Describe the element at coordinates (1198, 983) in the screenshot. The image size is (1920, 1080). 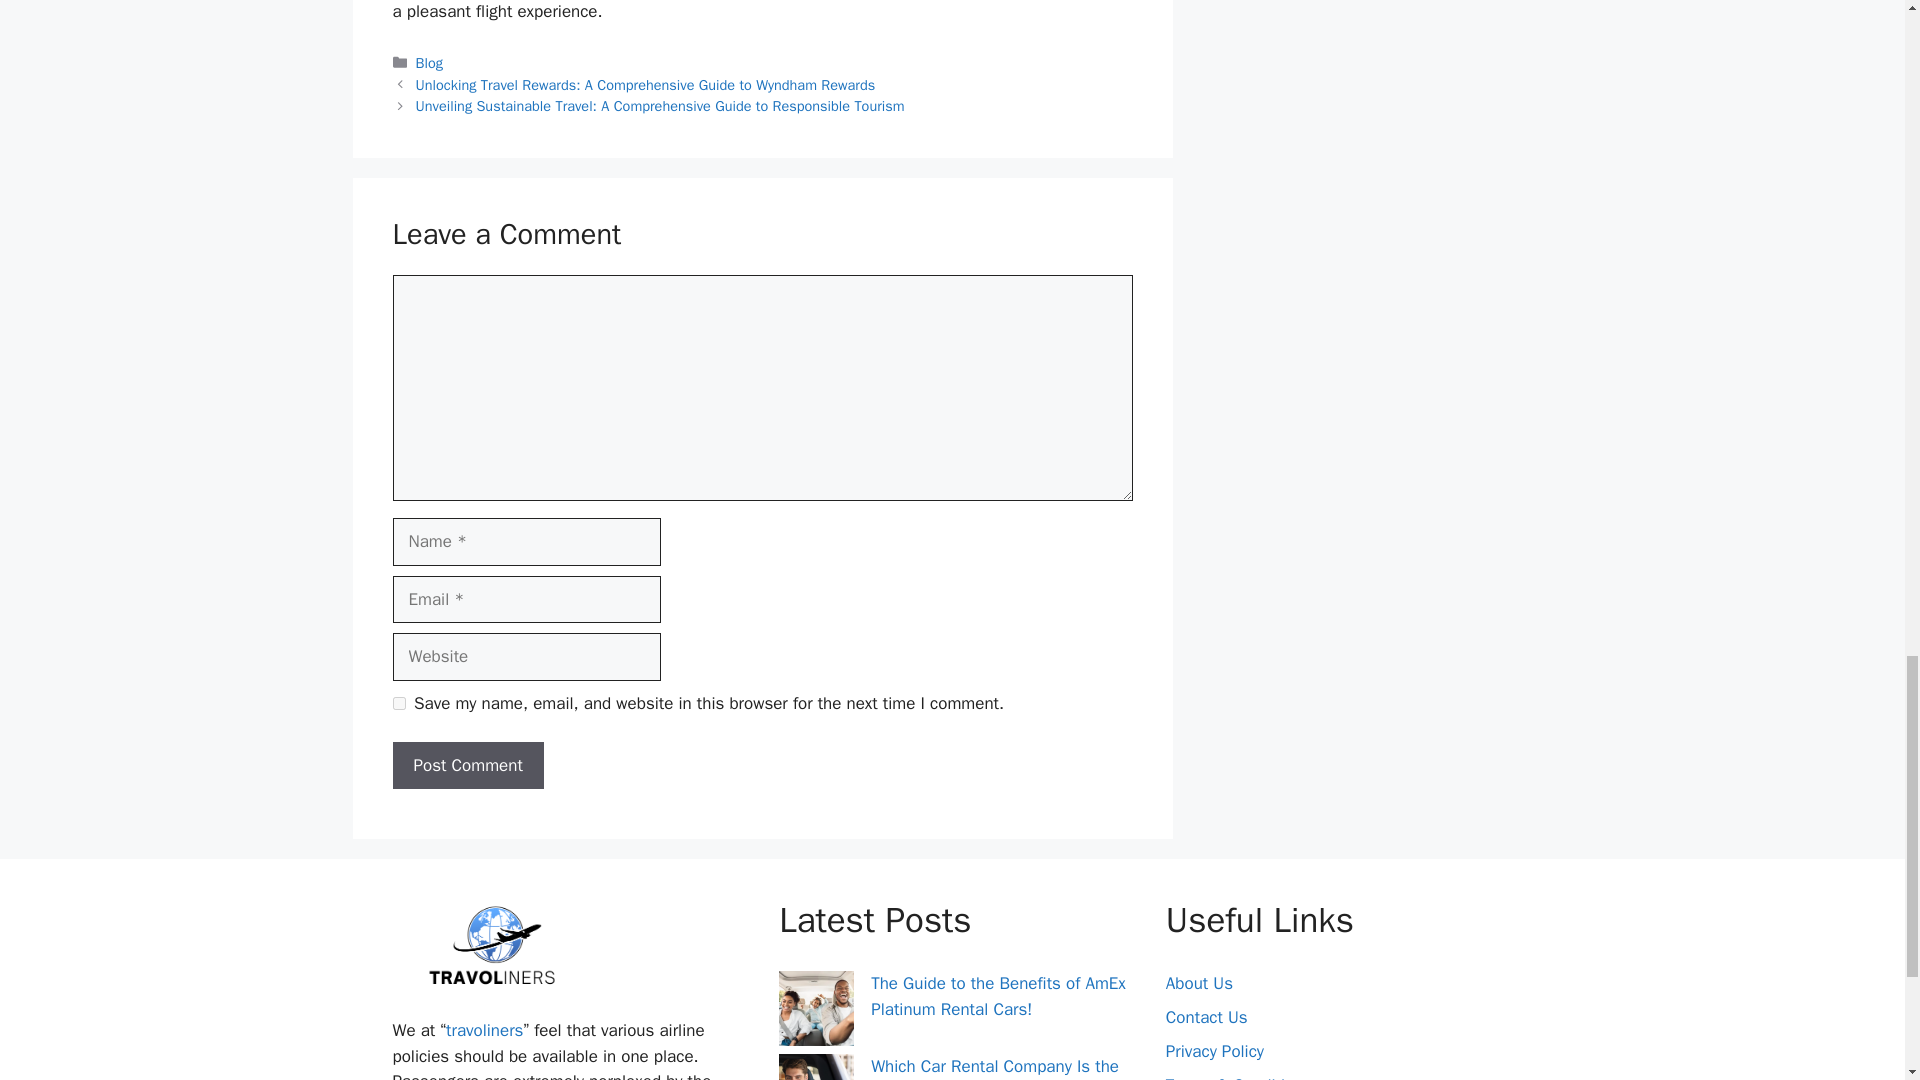
I see `About Us` at that location.